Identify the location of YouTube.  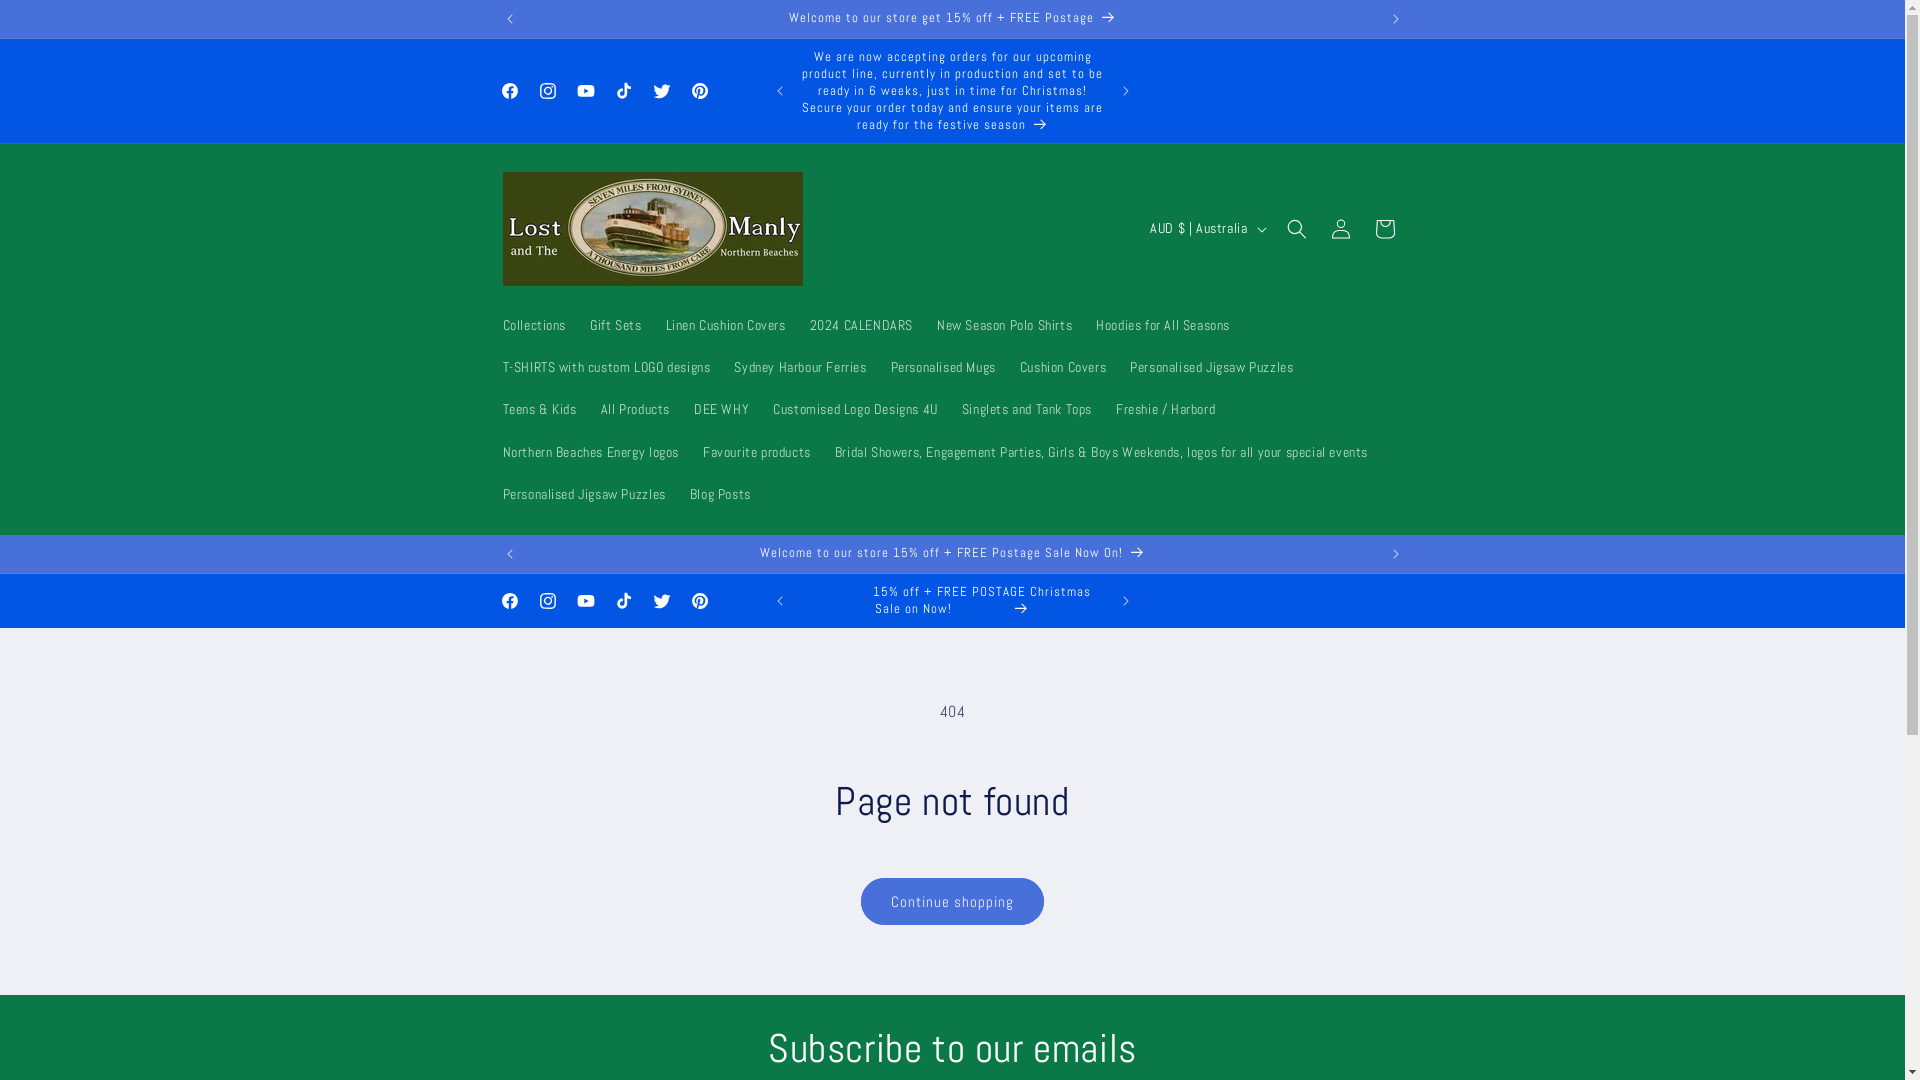
(585, 601).